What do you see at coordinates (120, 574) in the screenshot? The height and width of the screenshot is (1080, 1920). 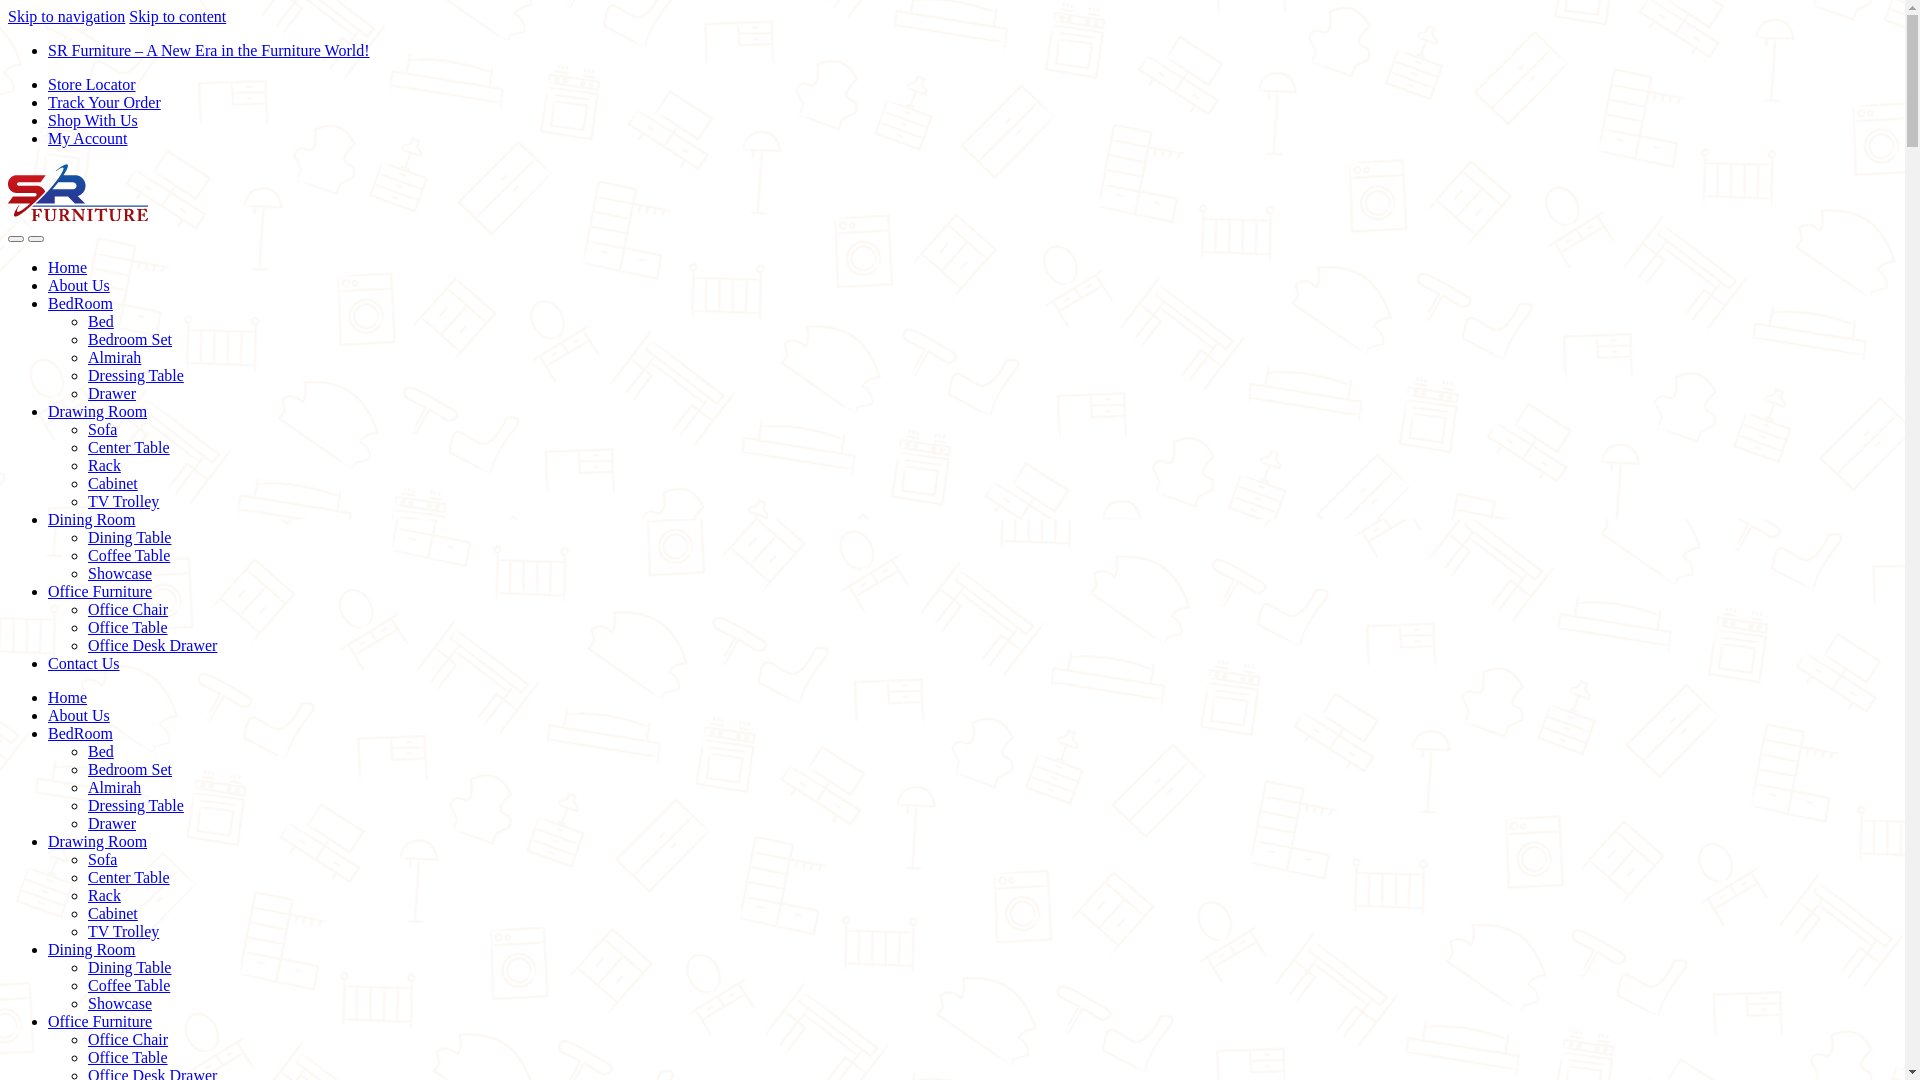 I see `Showcase` at bounding box center [120, 574].